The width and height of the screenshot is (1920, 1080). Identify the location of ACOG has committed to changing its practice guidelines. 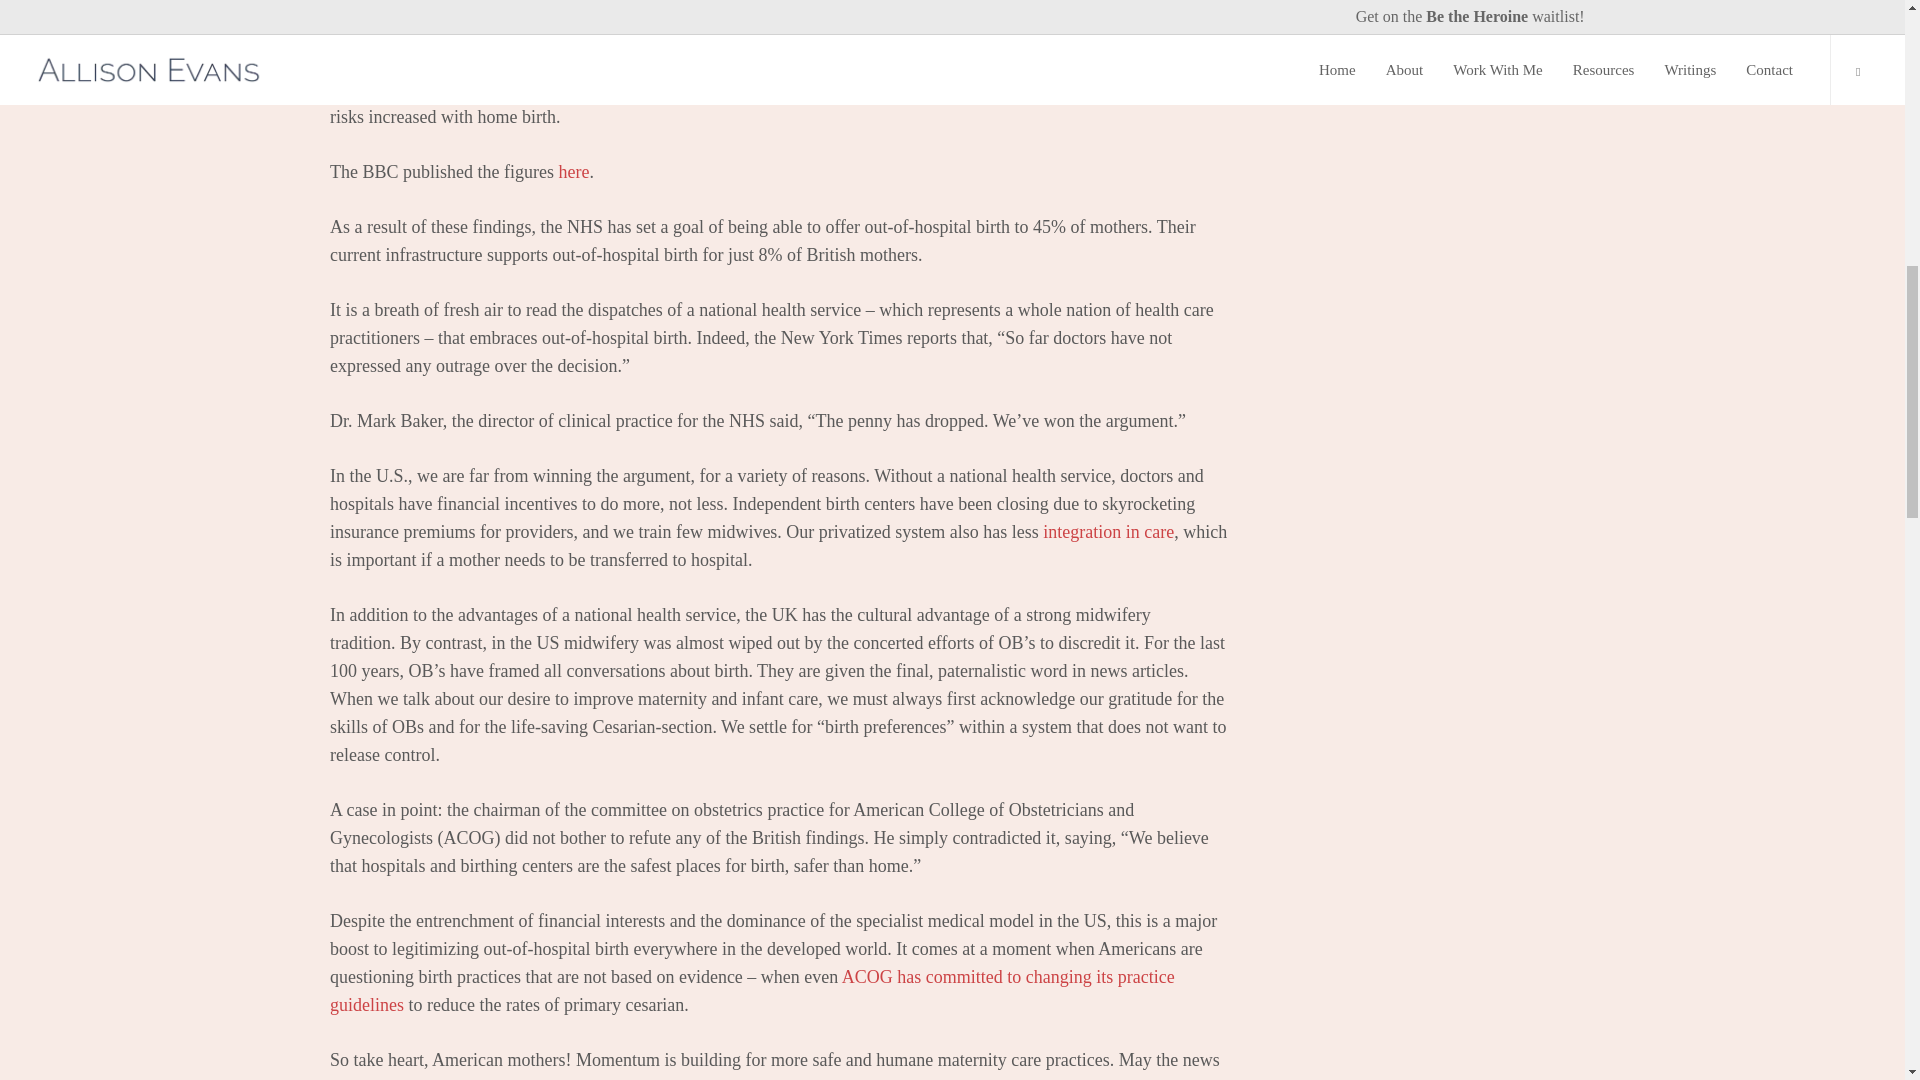
(752, 990).